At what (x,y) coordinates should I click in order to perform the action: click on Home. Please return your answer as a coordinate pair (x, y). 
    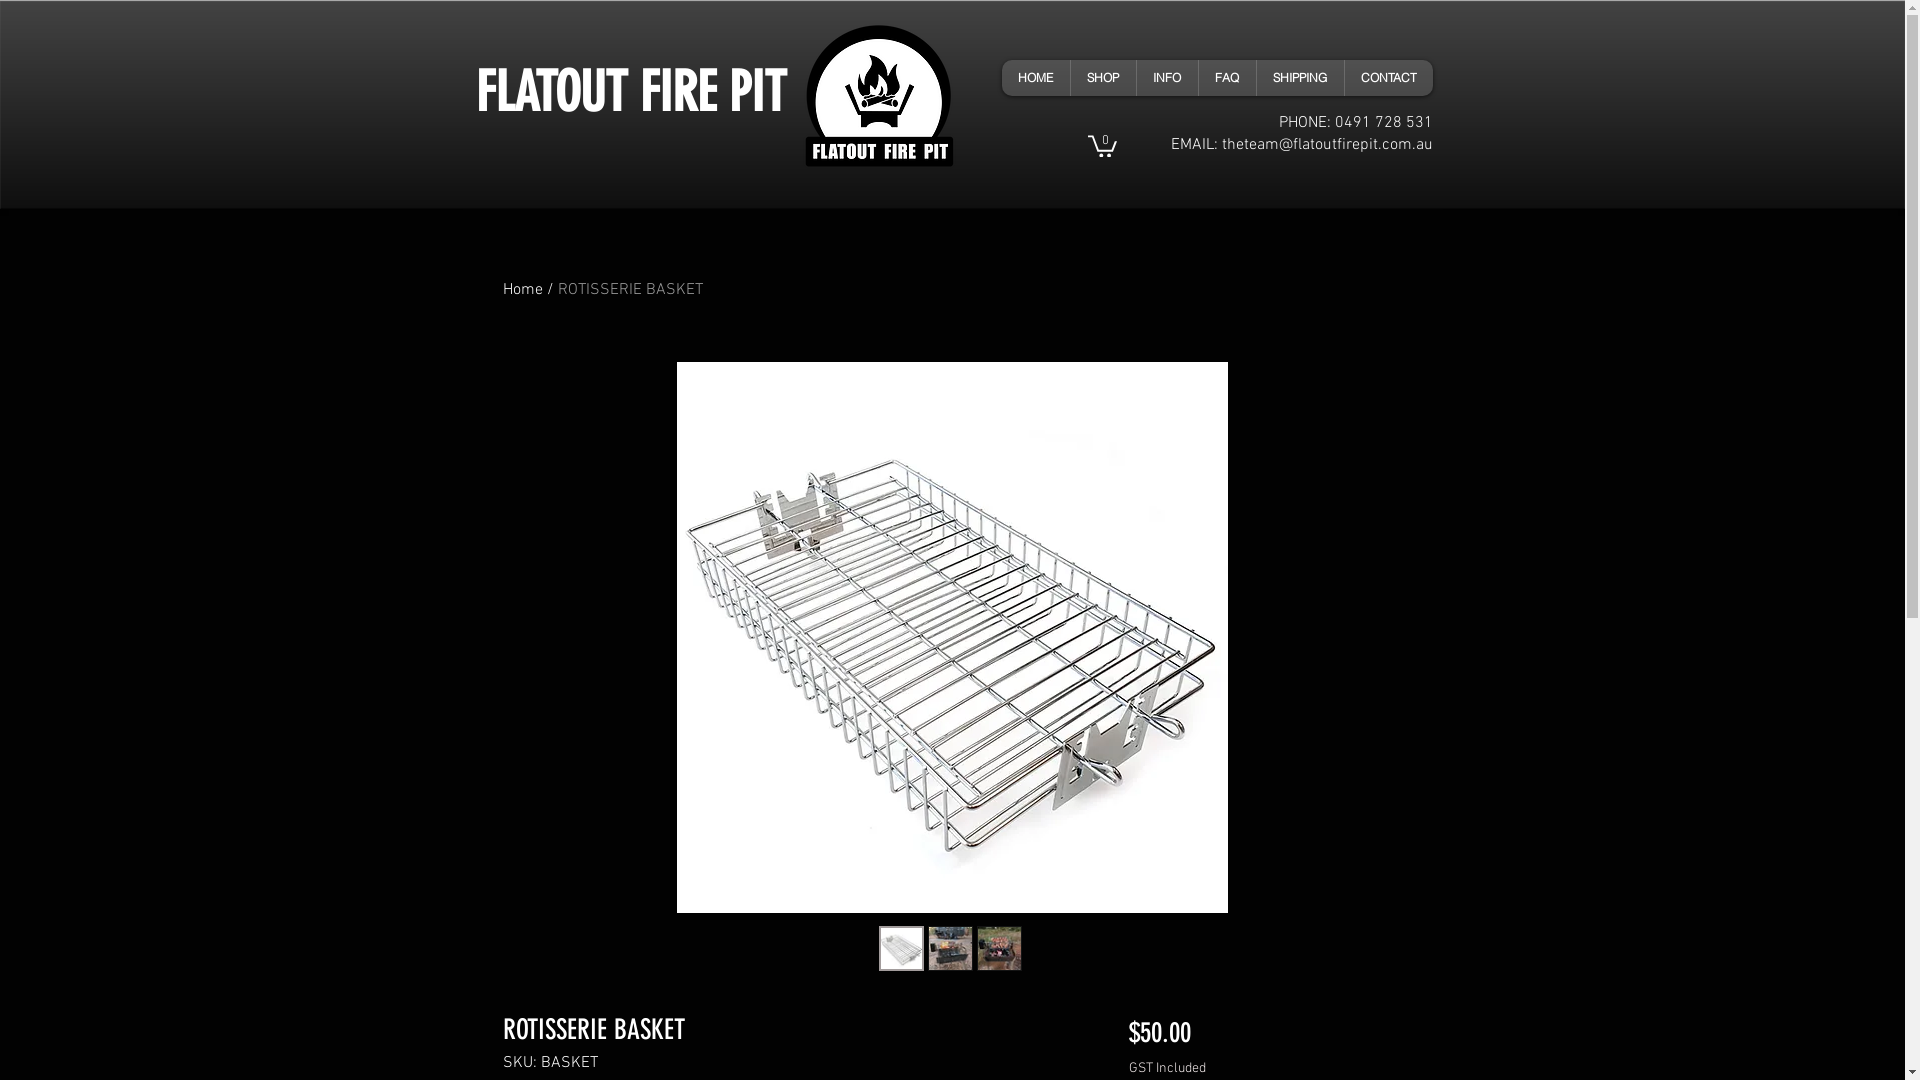
    Looking at the image, I should click on (522, 290).